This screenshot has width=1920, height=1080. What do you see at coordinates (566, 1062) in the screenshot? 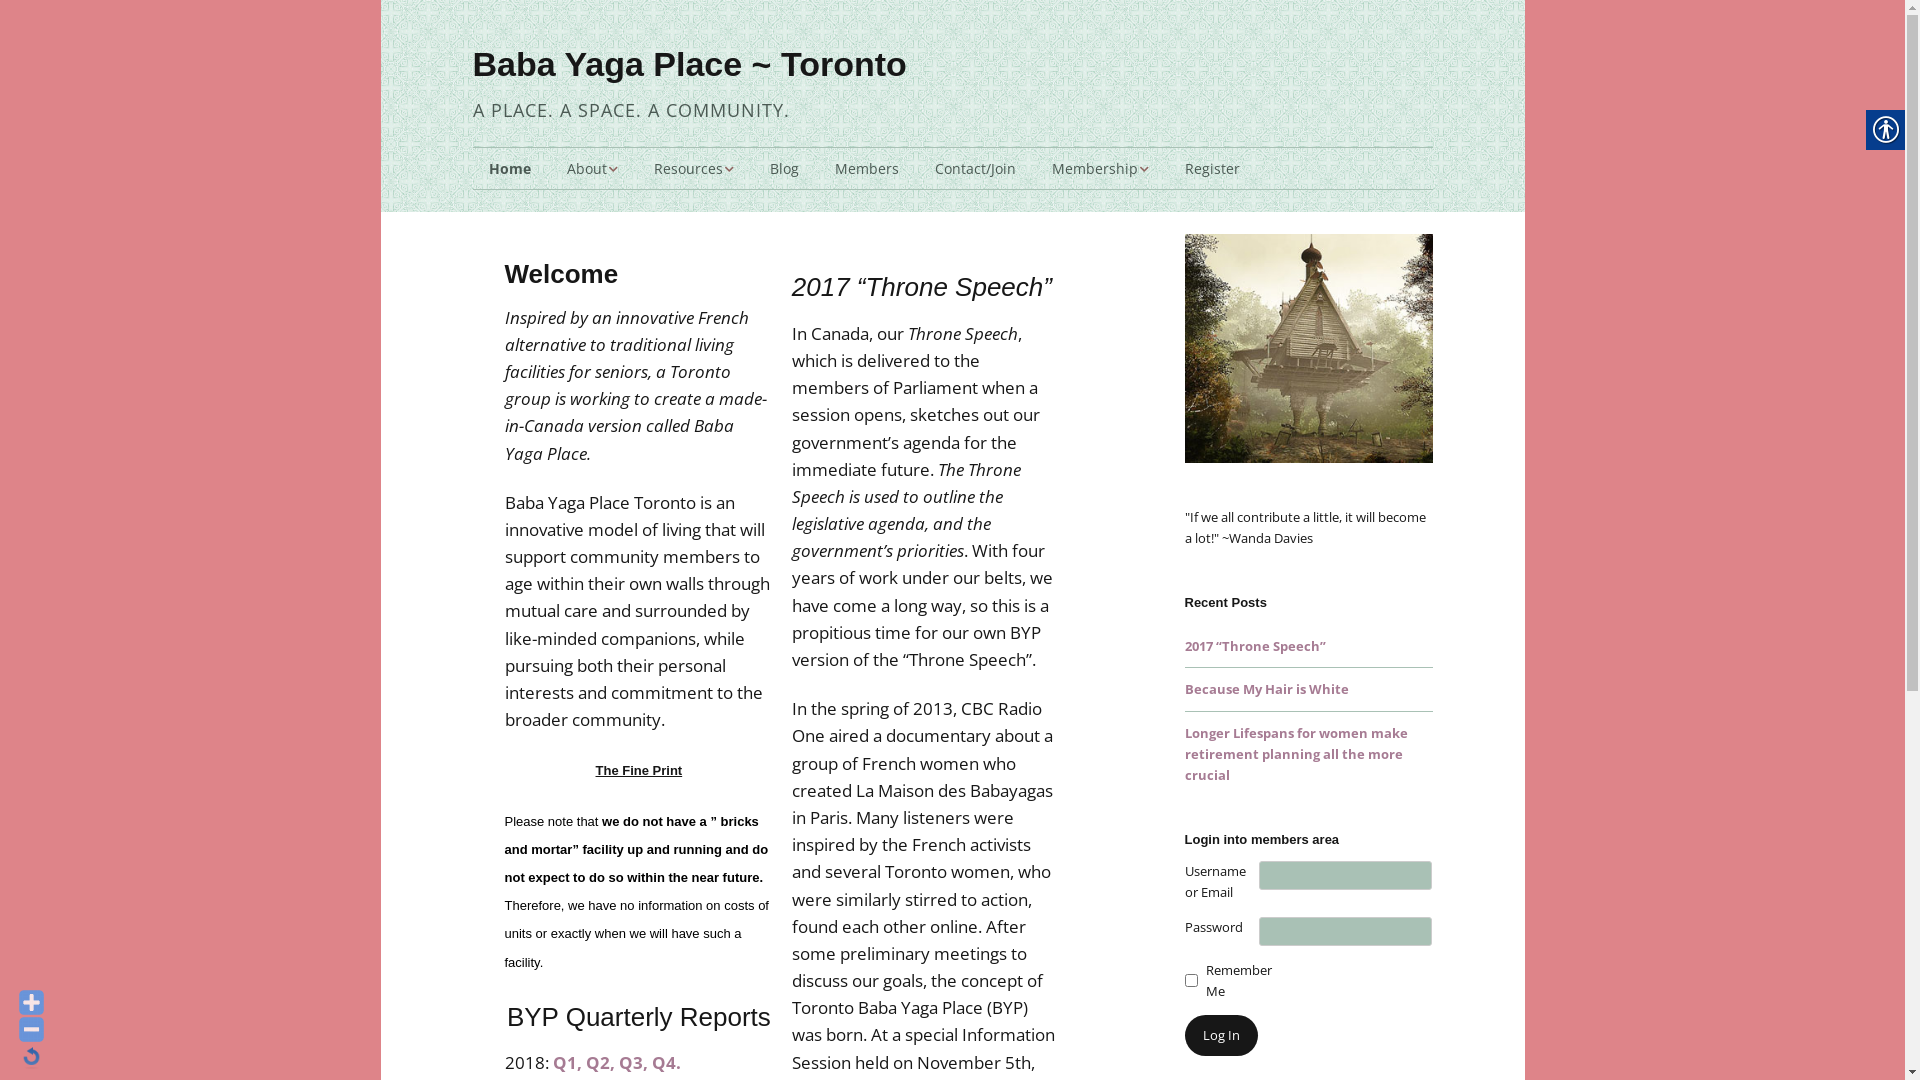
I see `Q1,` at bounding box center [566, 1062].